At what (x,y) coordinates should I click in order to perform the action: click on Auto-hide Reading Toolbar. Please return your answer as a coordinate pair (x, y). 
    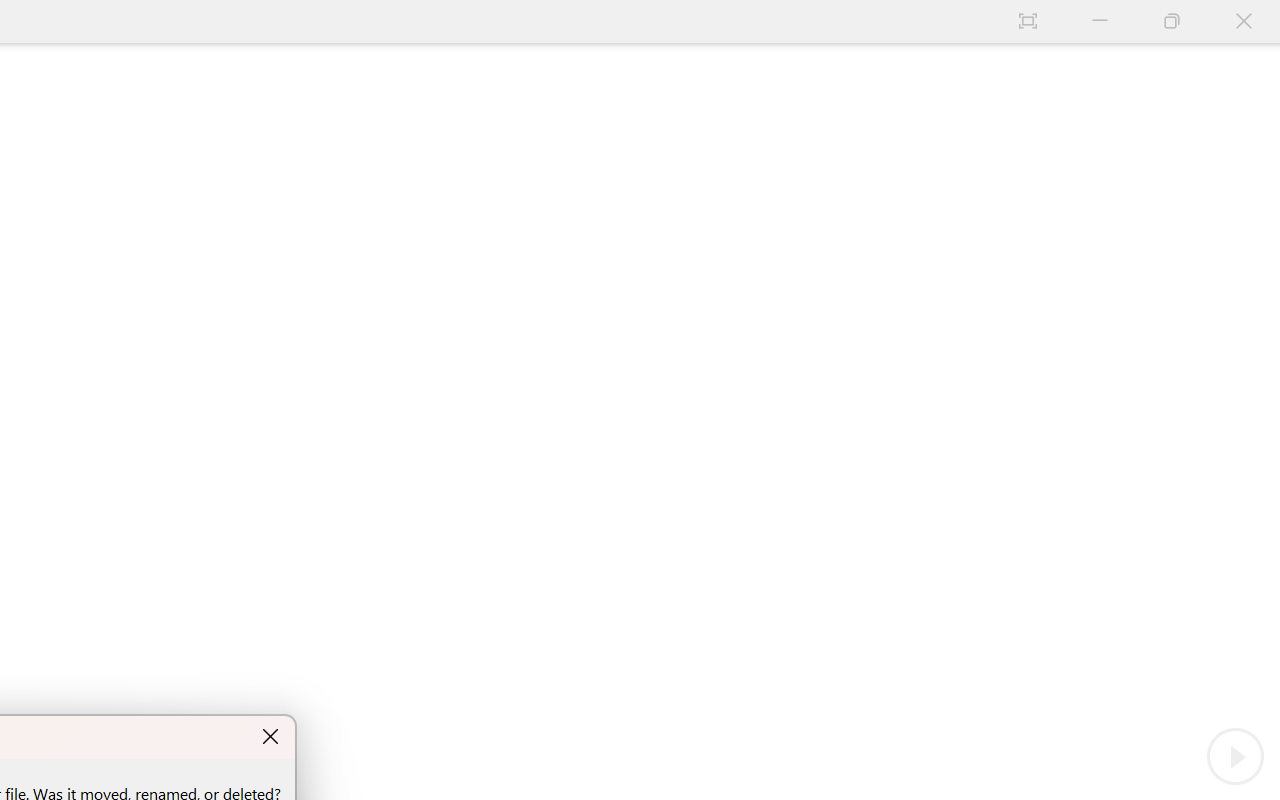
    Looking at the image, I should click on (1028, 22).